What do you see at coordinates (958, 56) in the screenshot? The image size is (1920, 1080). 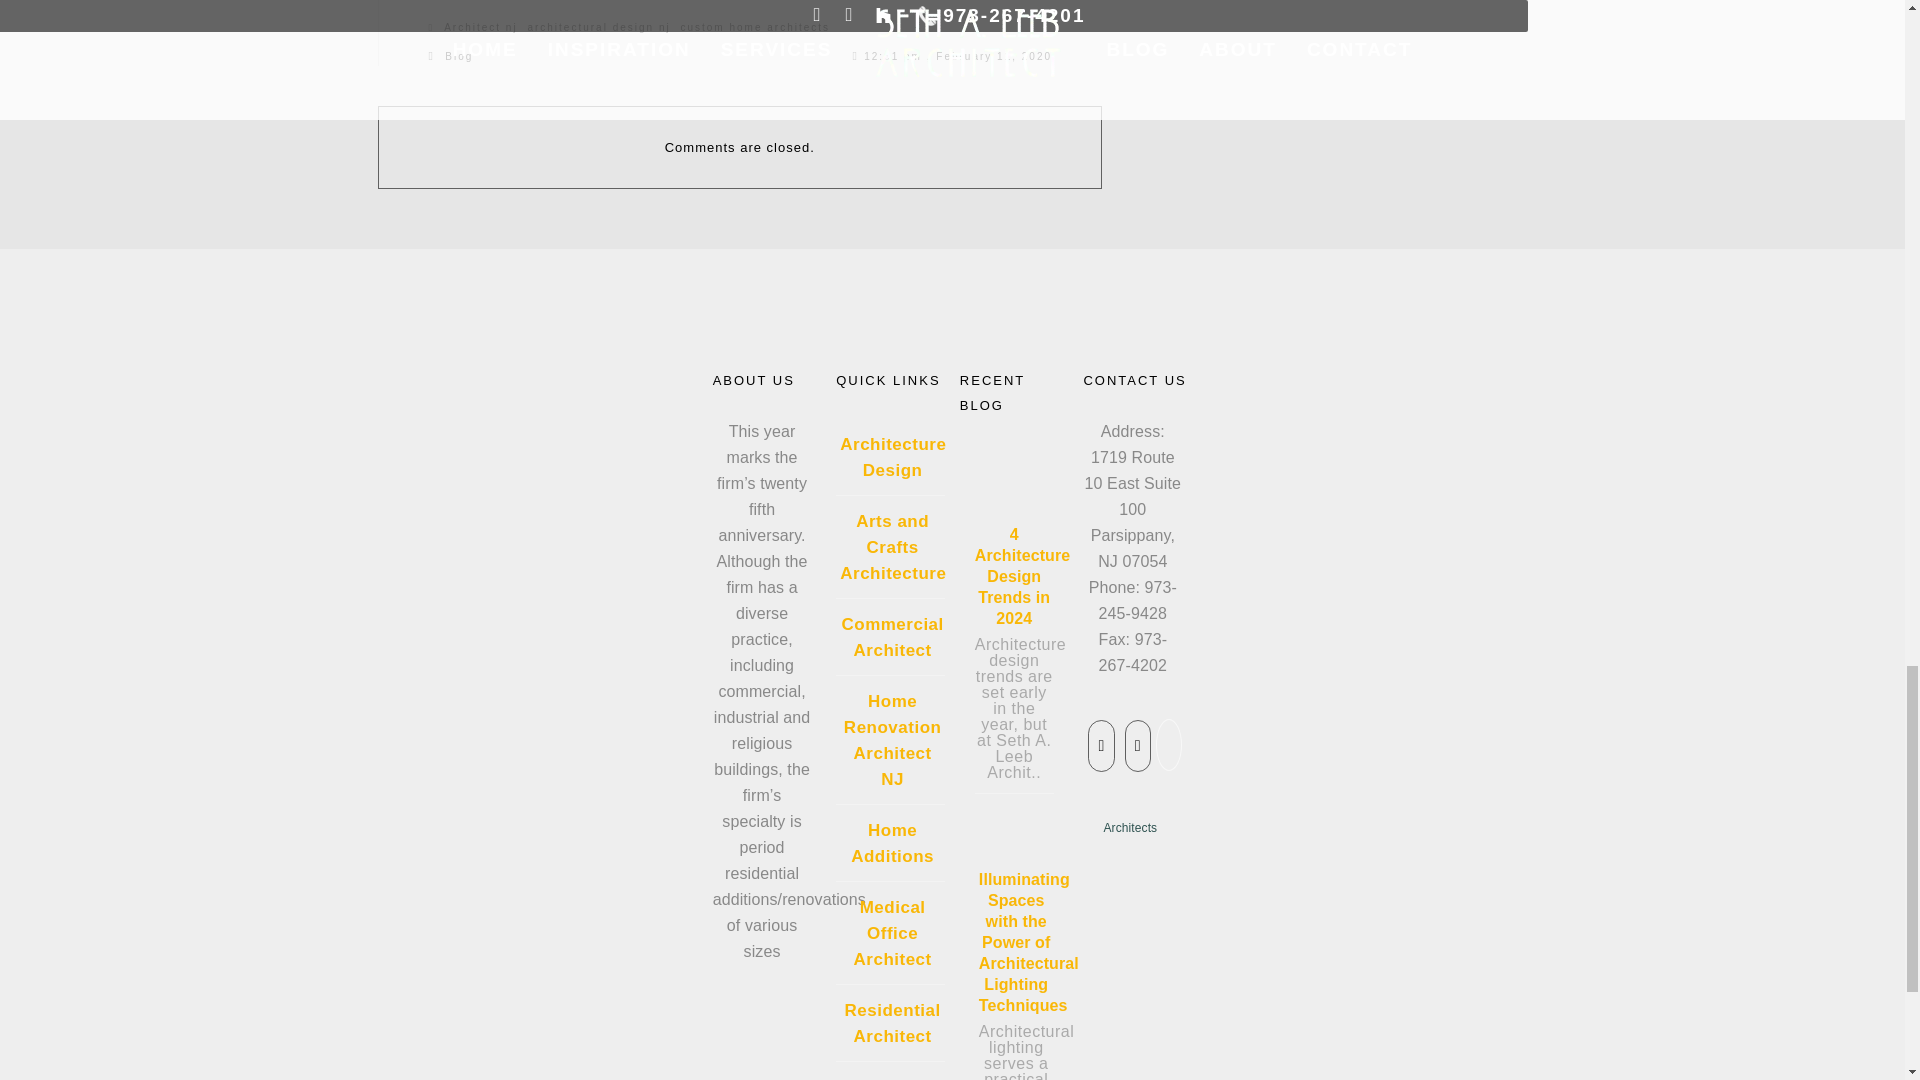 I see `Permalink to Build or Buy? We Say Build!` at bounding box center [958, 56].